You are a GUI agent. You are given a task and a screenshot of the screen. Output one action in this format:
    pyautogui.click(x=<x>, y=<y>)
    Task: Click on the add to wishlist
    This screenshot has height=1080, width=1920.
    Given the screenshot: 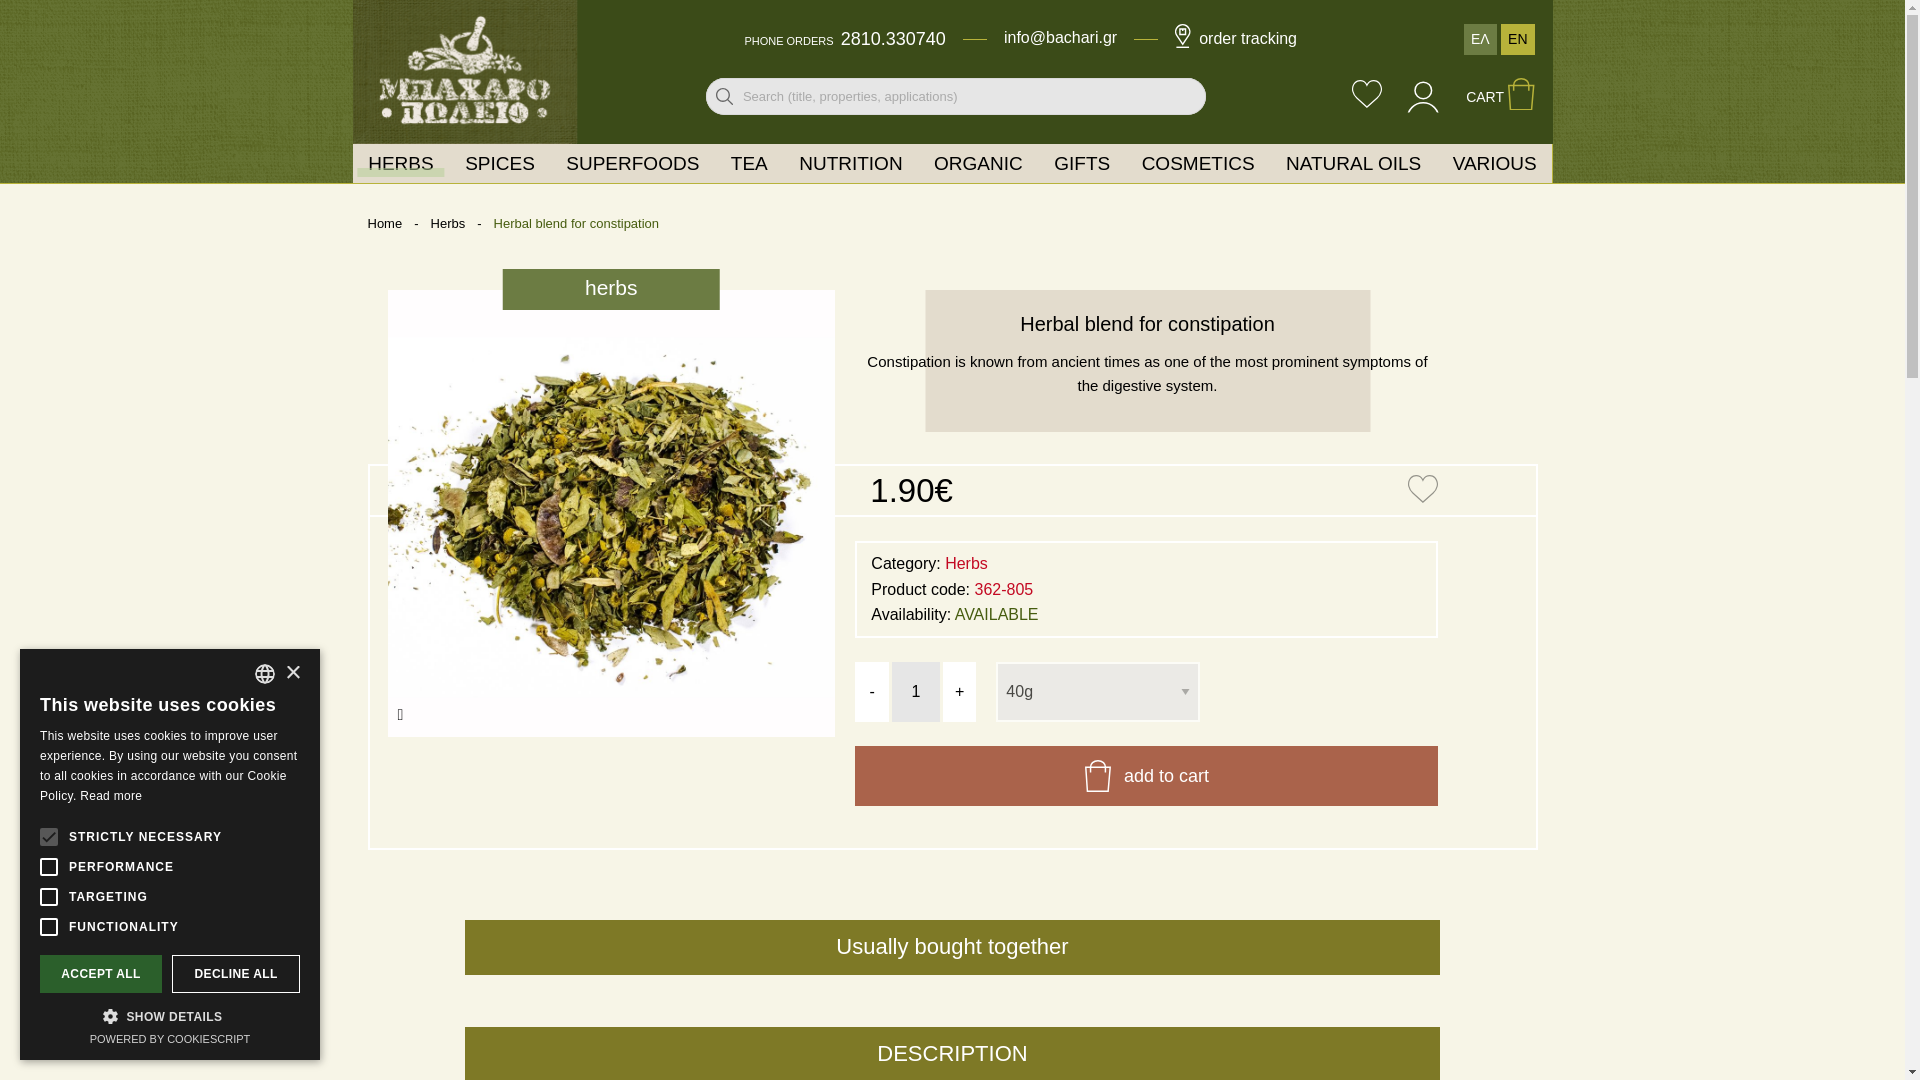 What is the action you would take?
    pyautogui.click(x=1422, y=490)
    